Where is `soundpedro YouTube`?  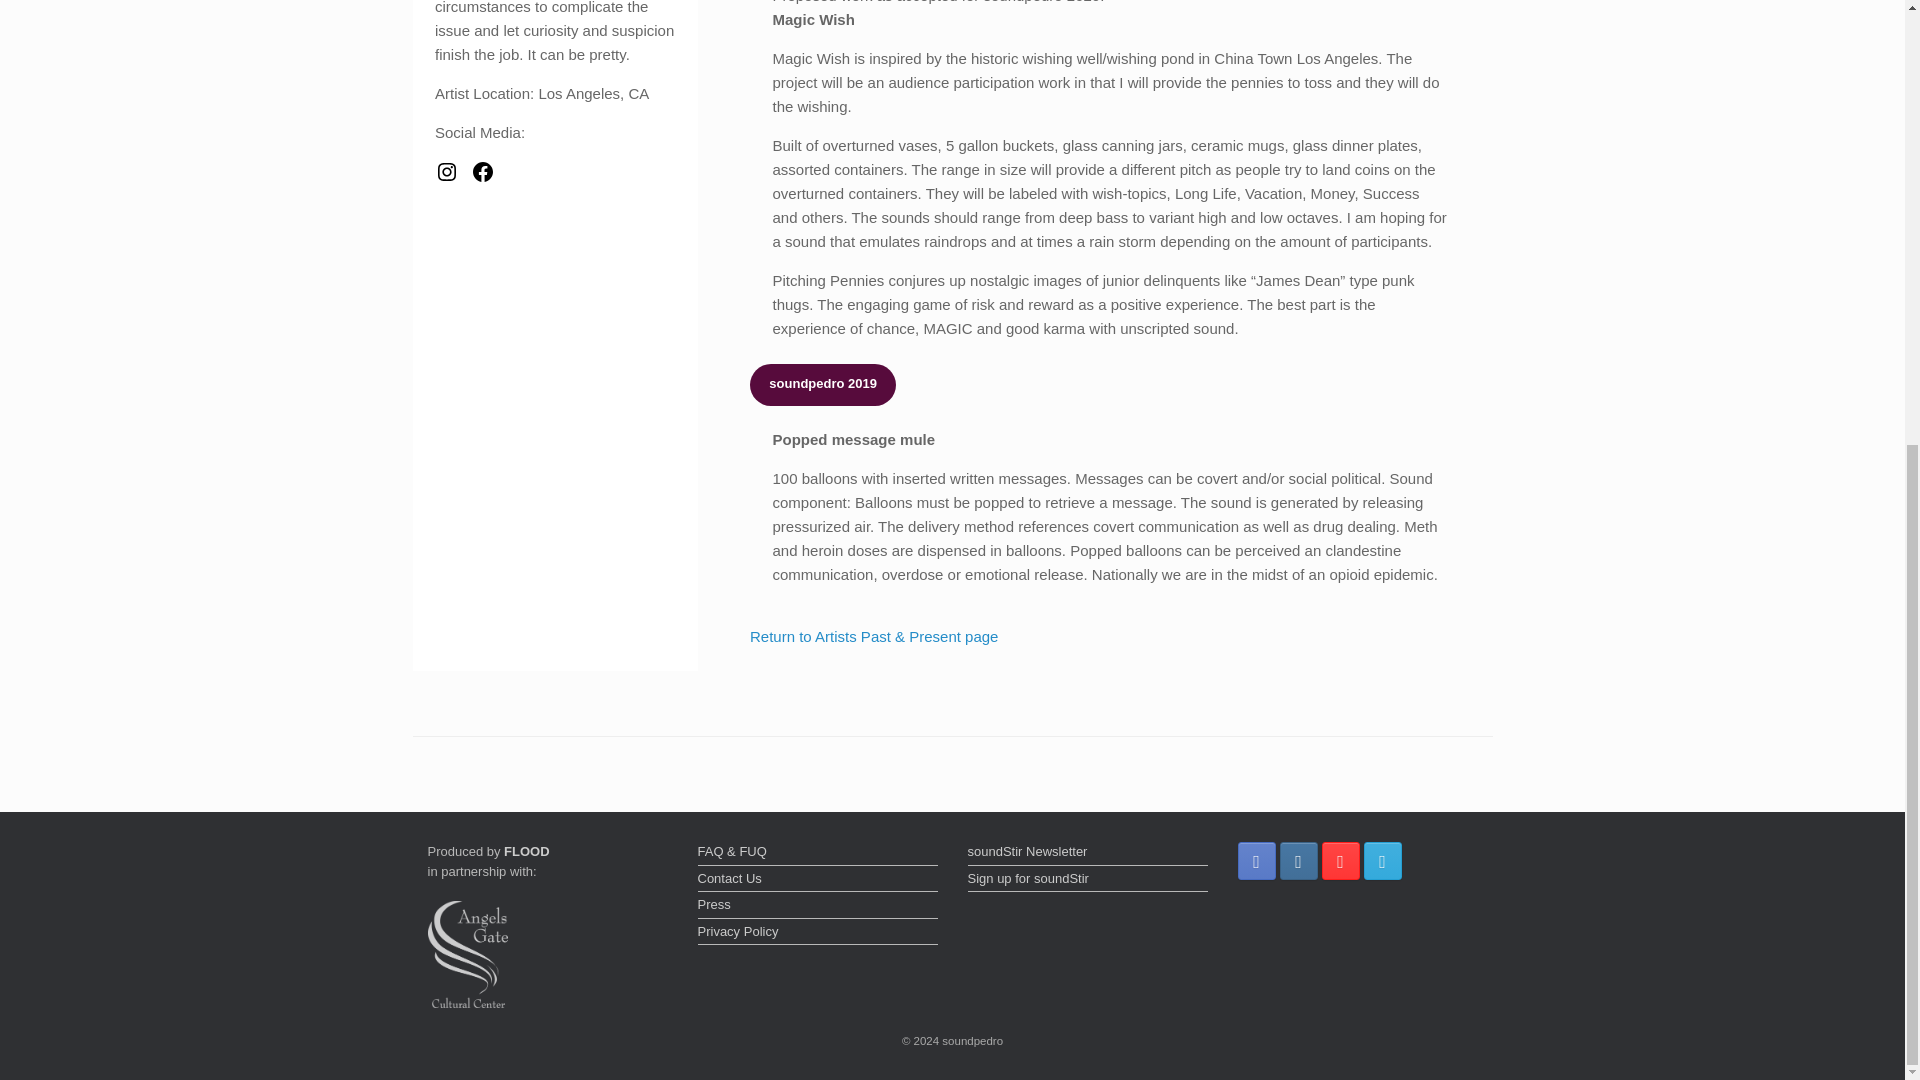 soundpedro YouTube is located at coordinates (1340, 861).